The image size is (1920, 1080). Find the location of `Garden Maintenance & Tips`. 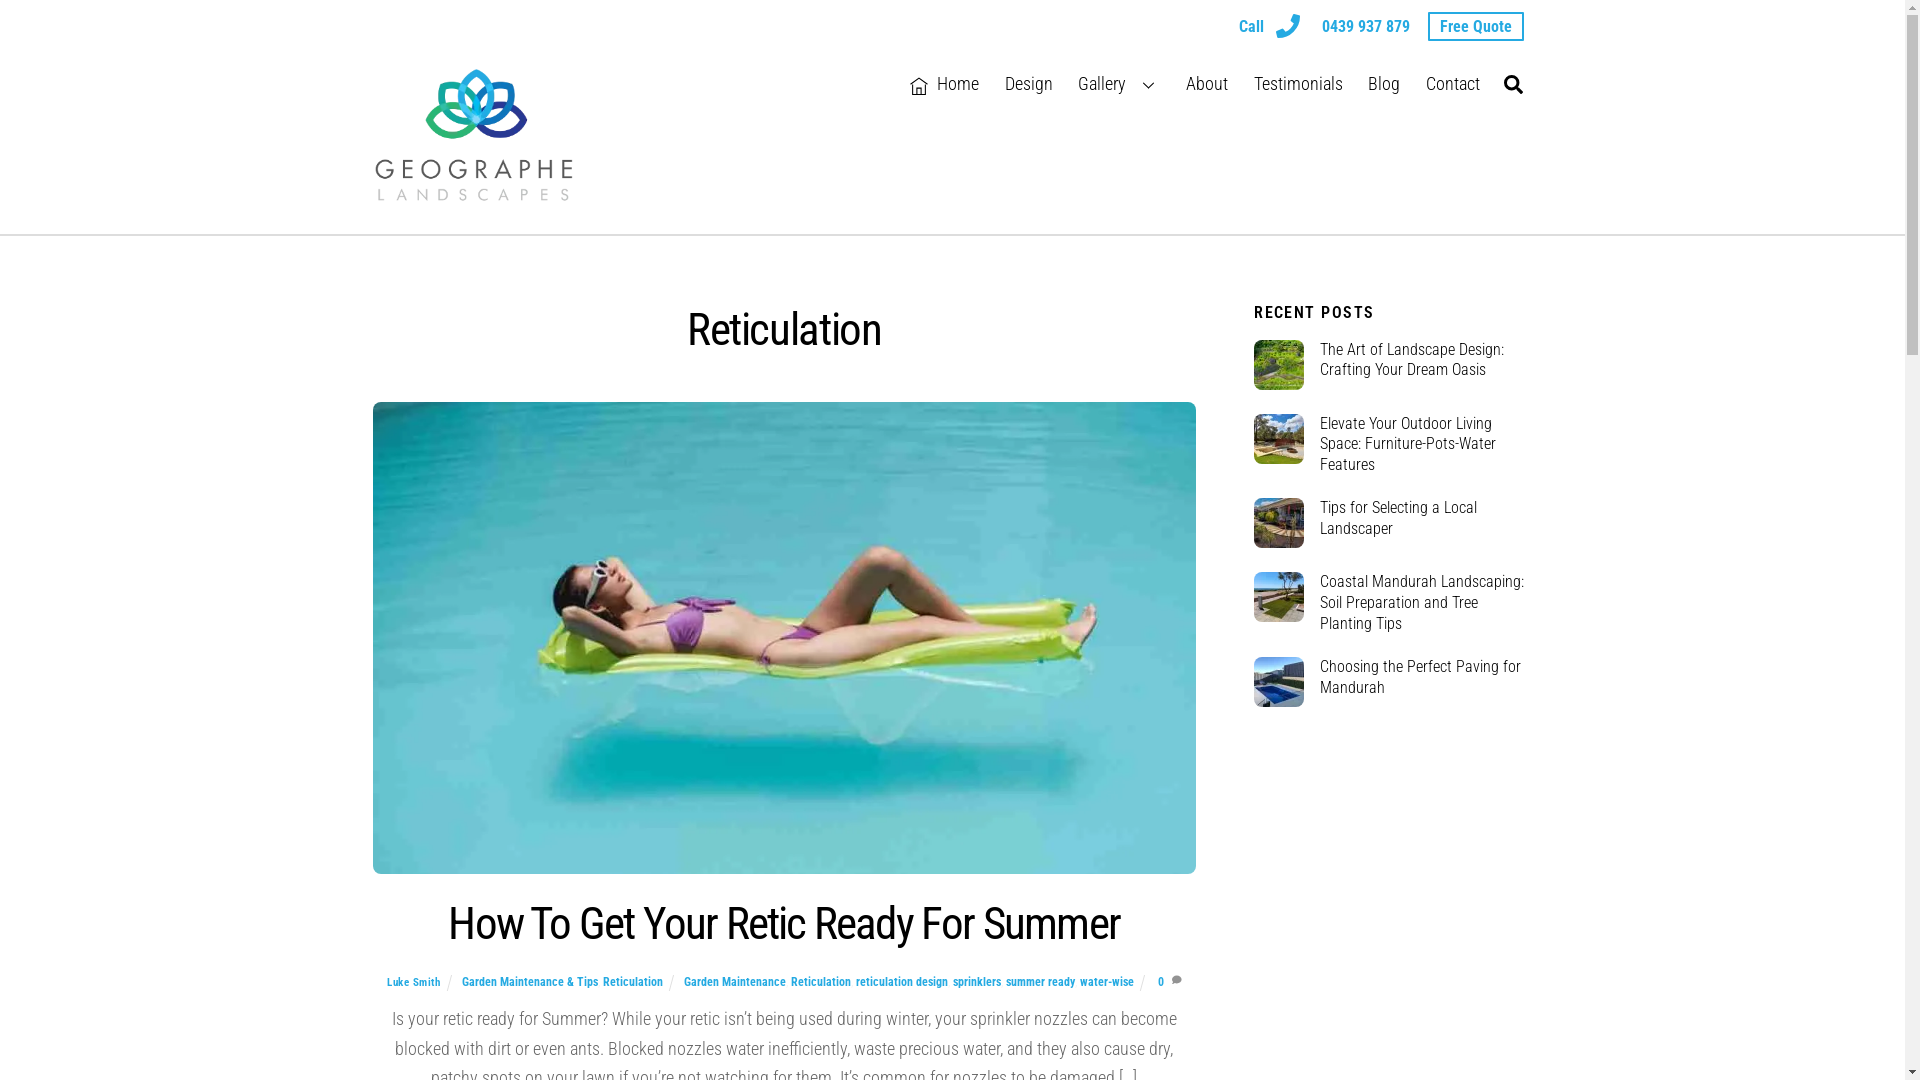

Garden Maintenance & Tips is located at coordinates (530, 982).